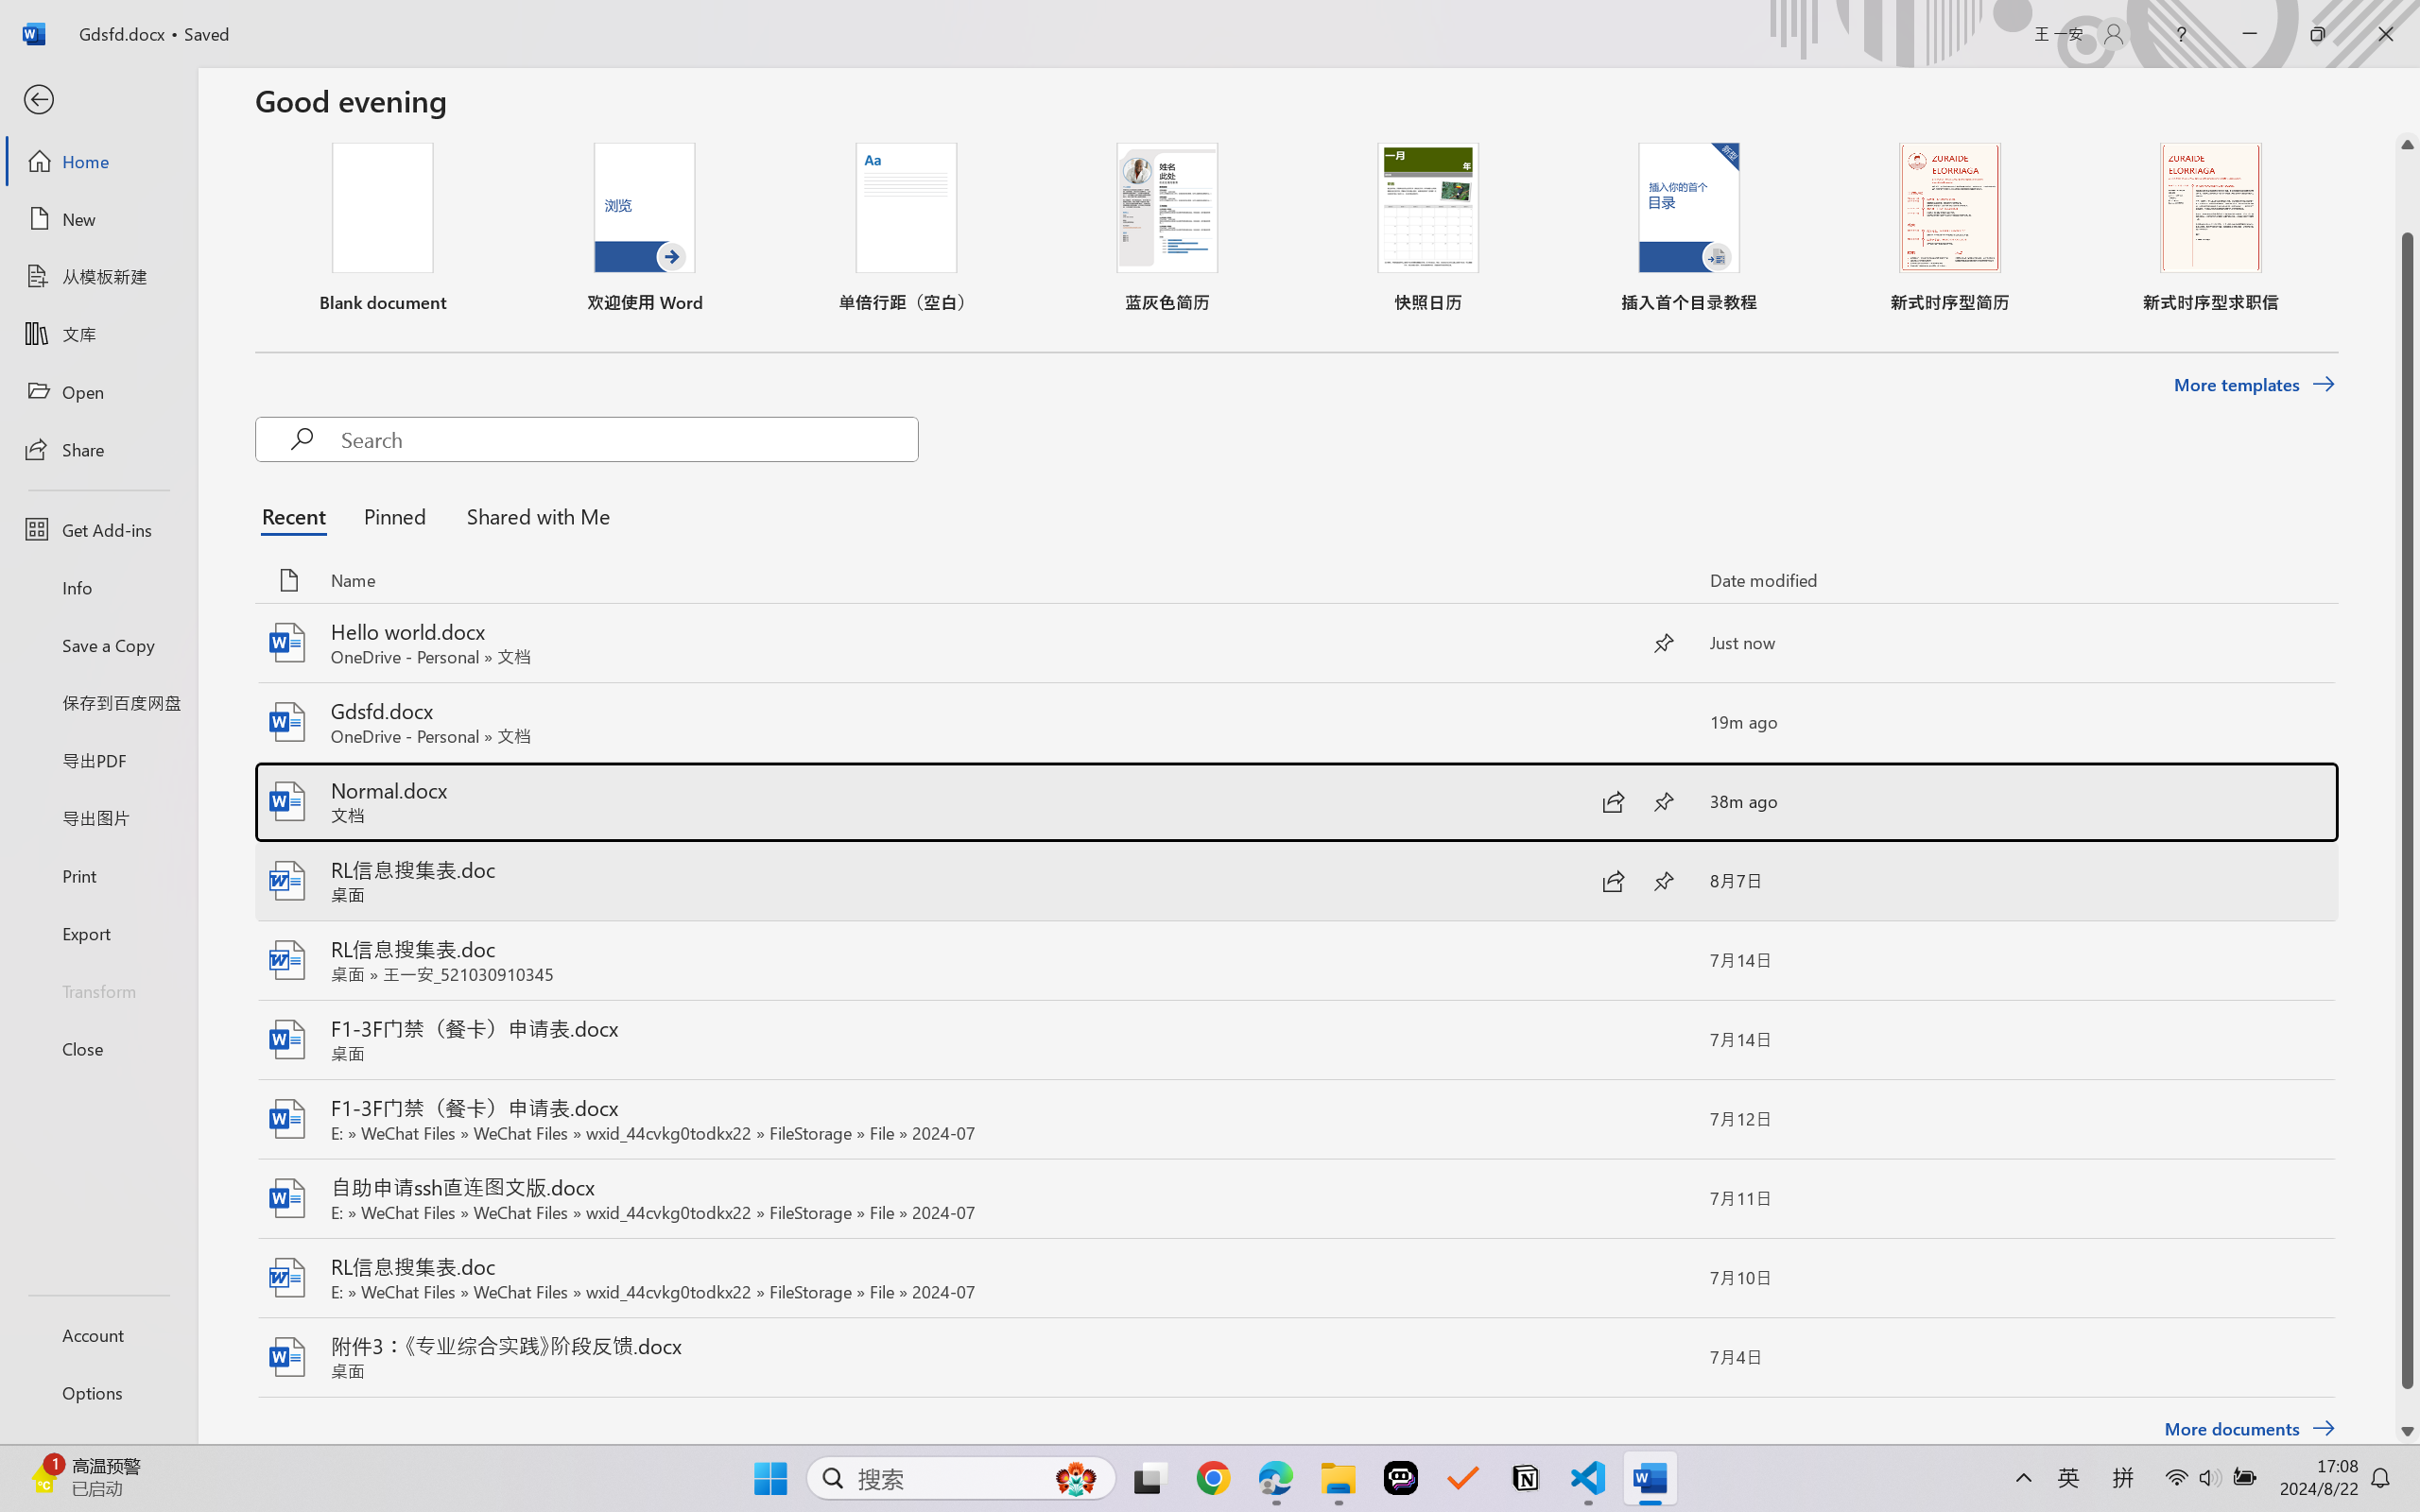 The image size is (2420, 1512). What do you see at coordinates (394, 515) in the screenshot?
I see `Pinned` at bounding box center [394, 515].